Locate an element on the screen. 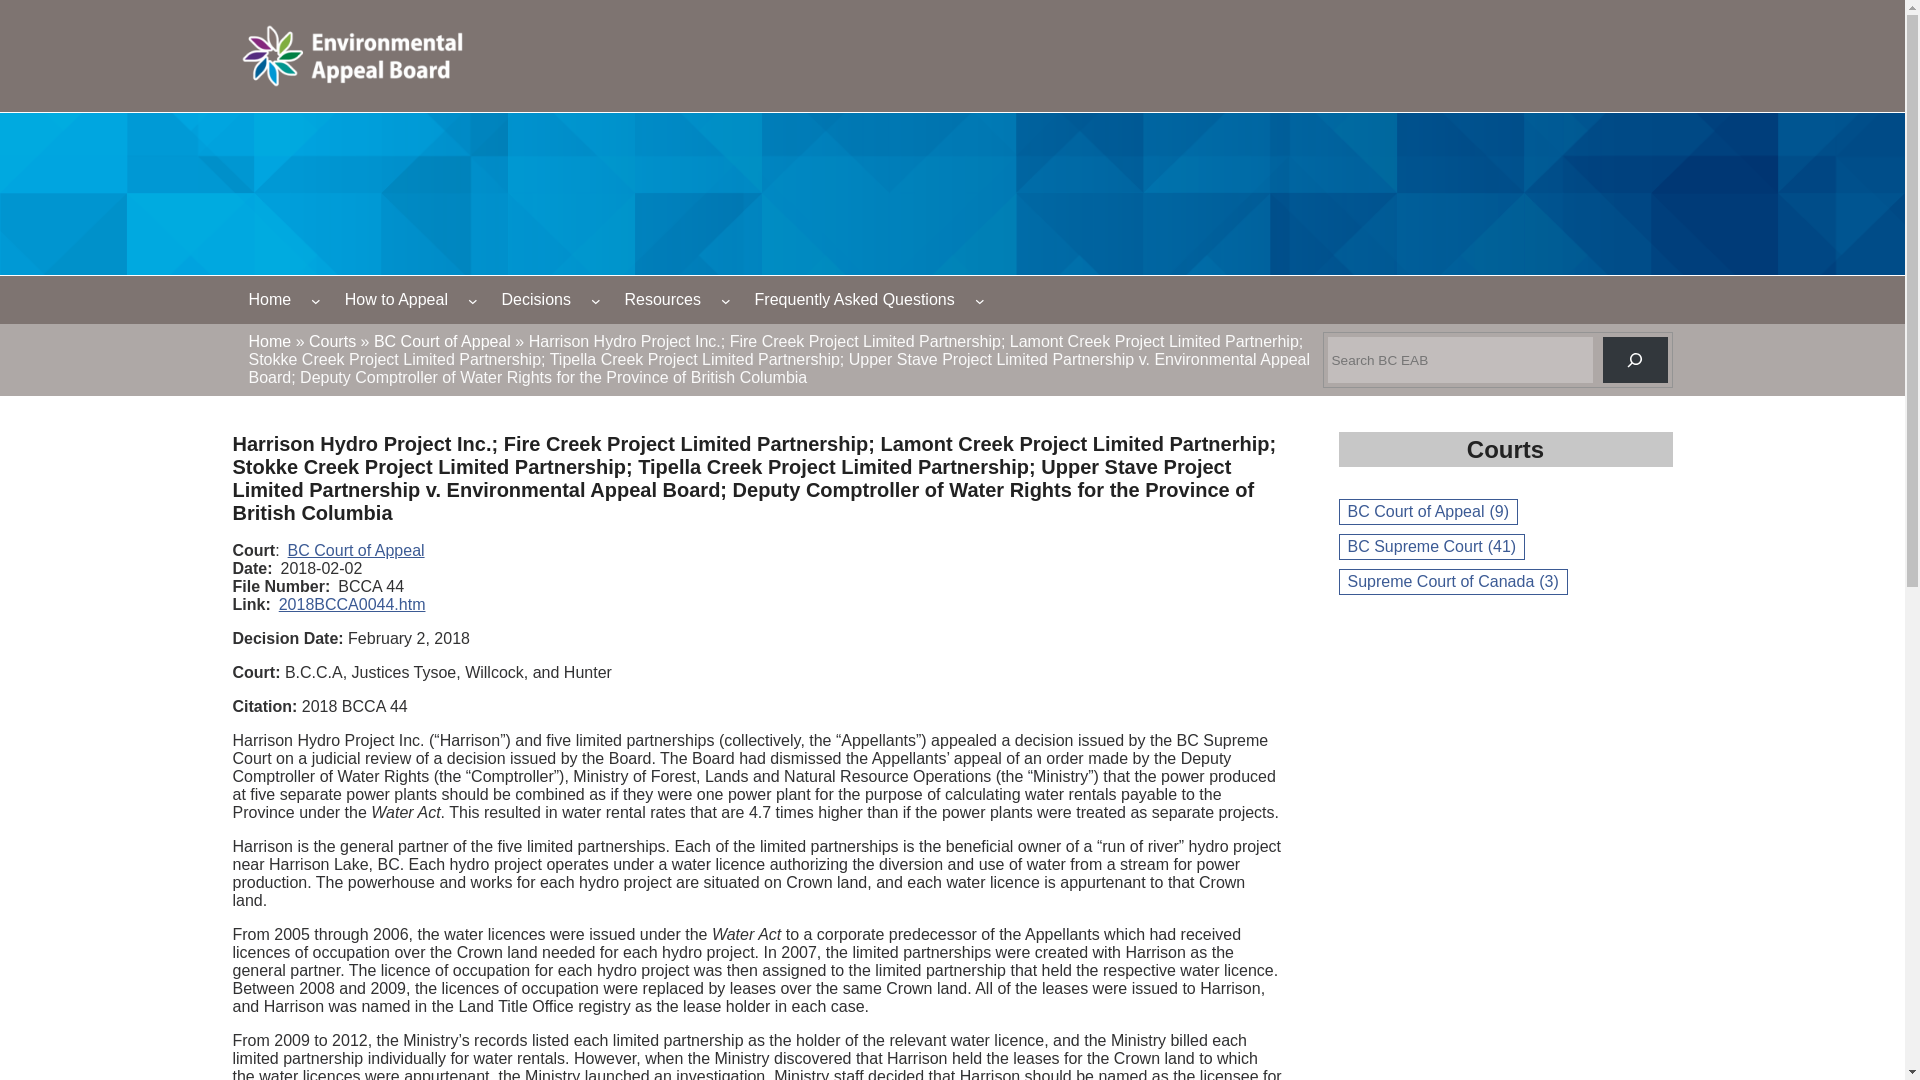 This screenshot has height=1080, width=1920. Courts is located at coordinates (332, 340).